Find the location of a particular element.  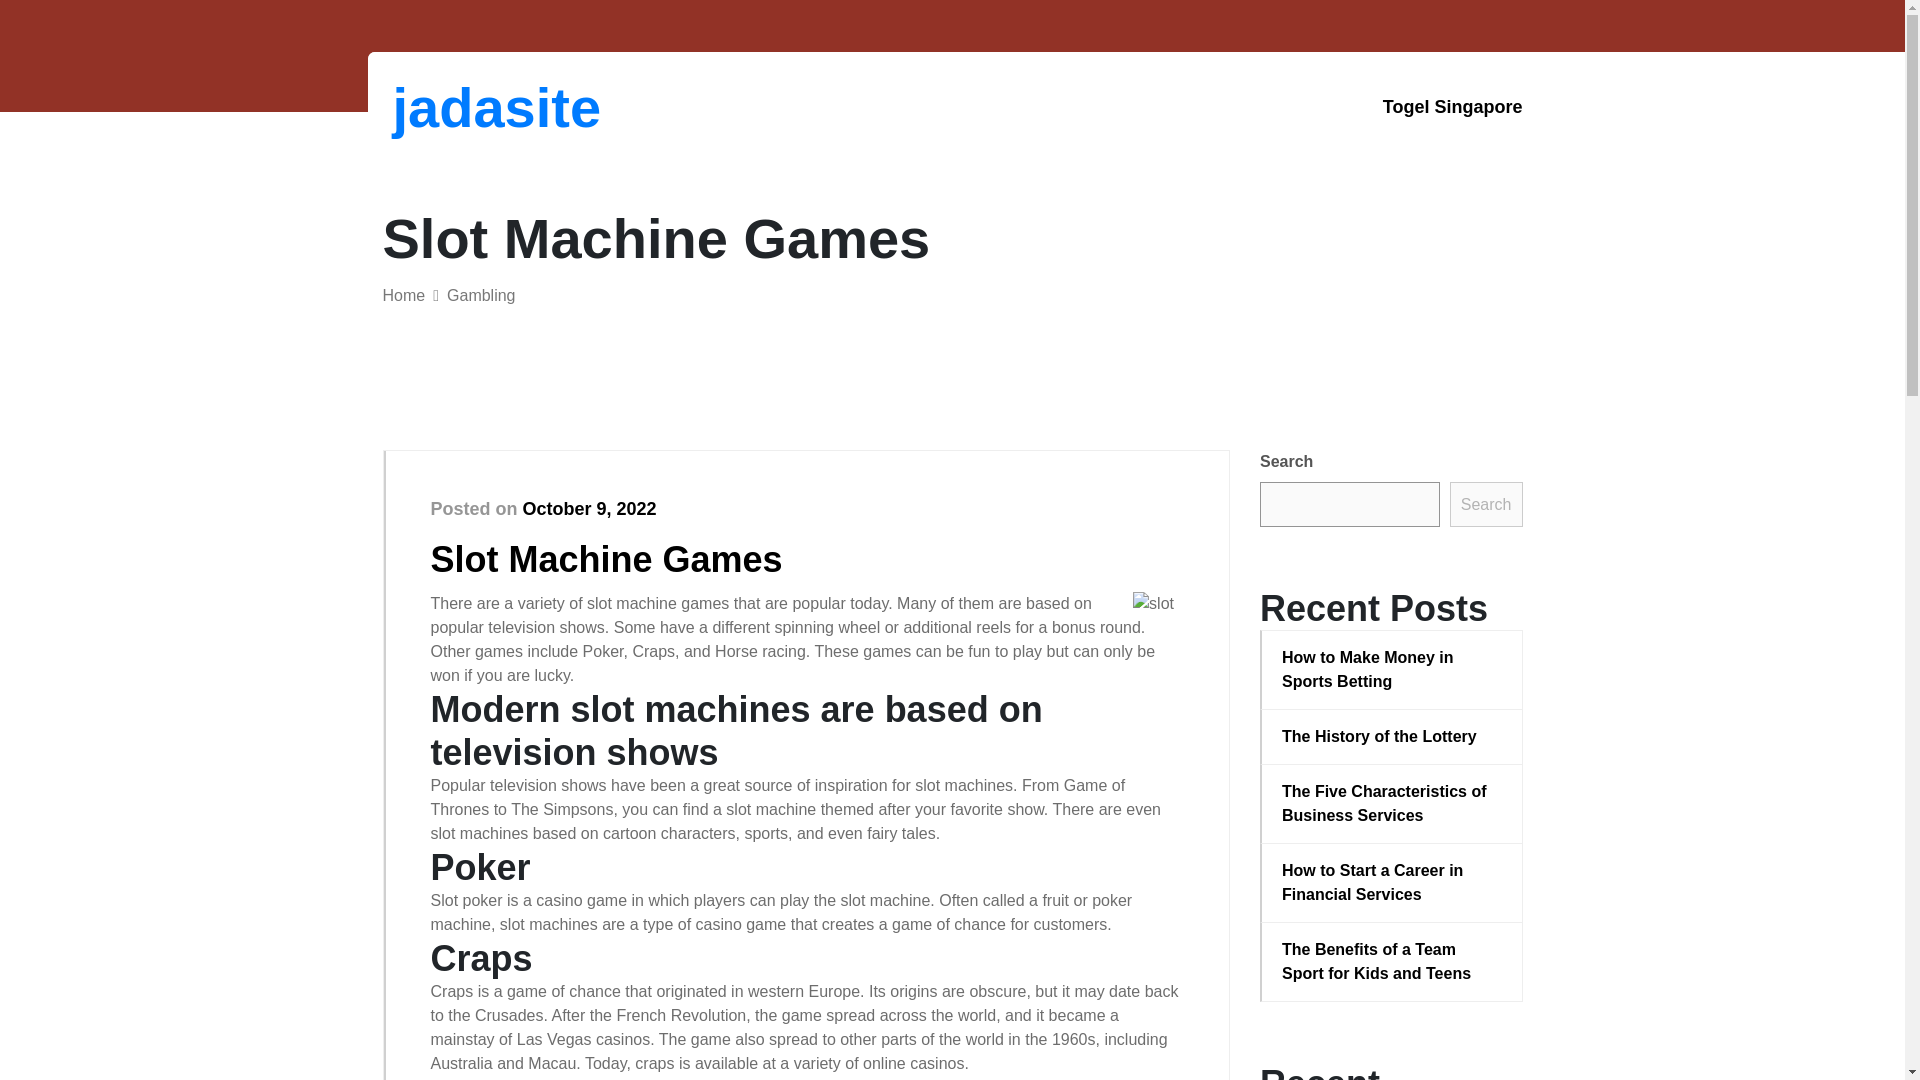

October 9, 2022 is located at coordinates (589, 508).